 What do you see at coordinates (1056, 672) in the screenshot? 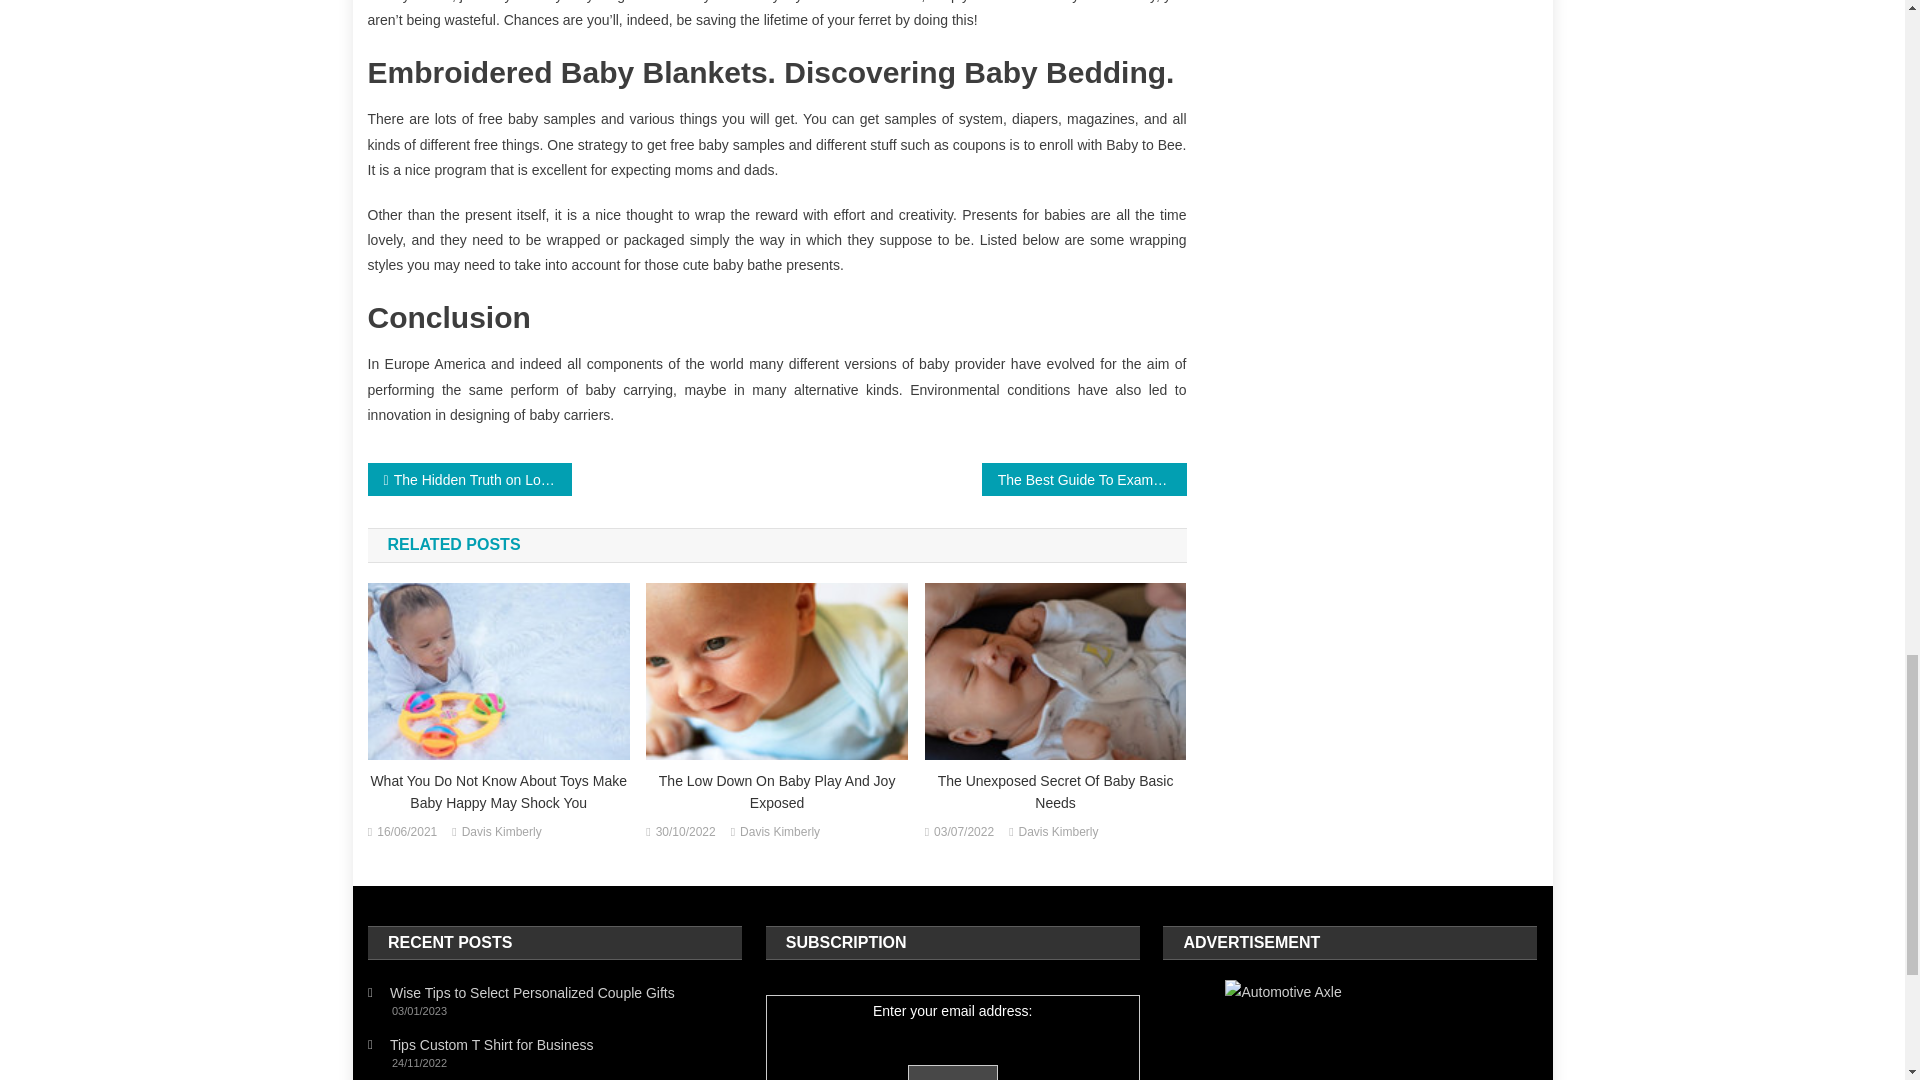
I see `The Unexposed Secret of Baby Basic Needs 5` at bounding box center [1056, 672].